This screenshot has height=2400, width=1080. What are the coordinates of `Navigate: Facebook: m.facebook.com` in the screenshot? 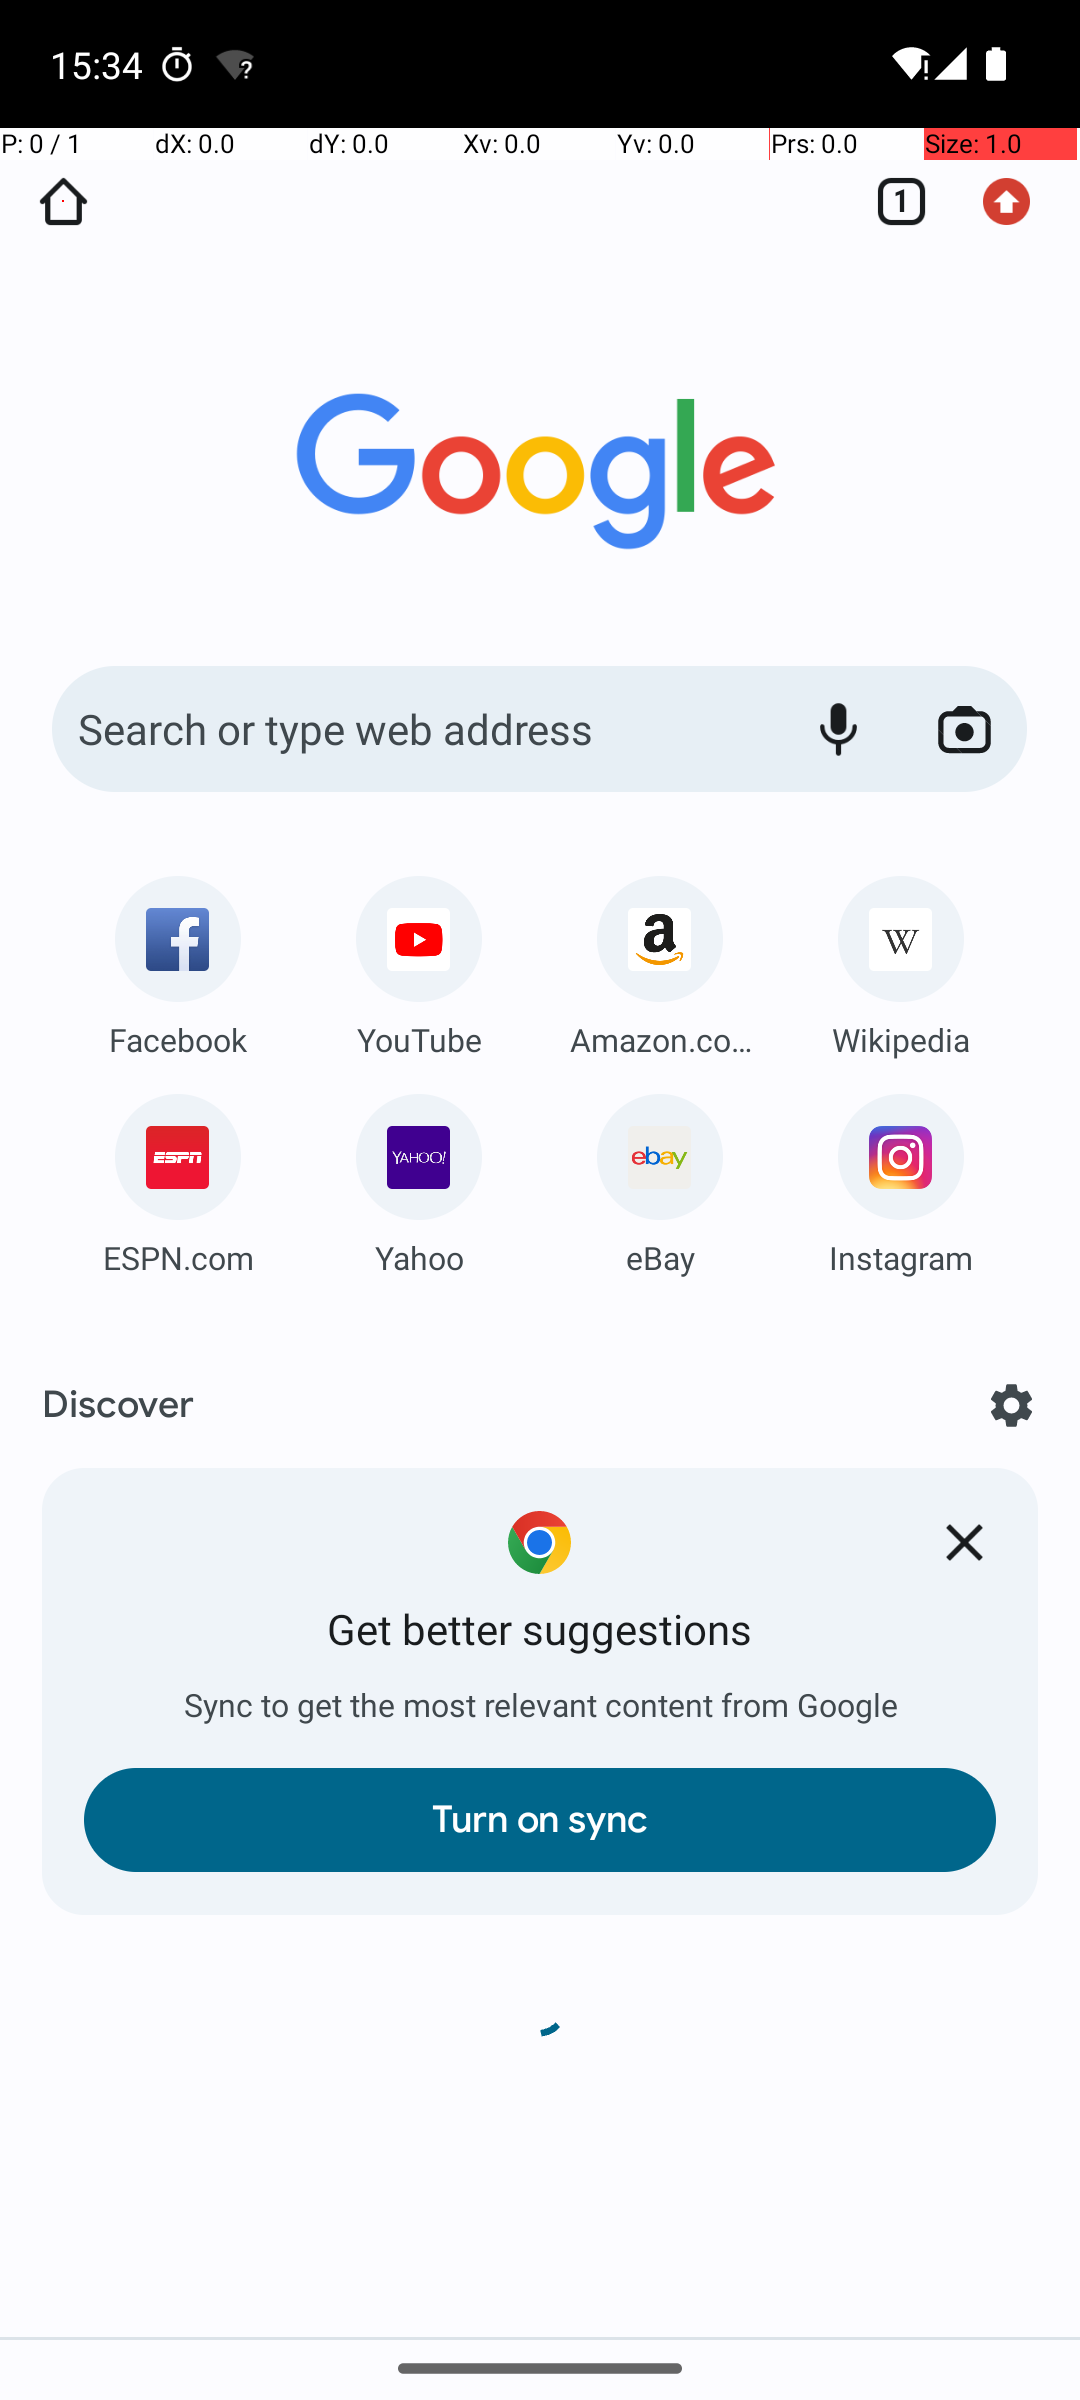 It's located at (178, 960).